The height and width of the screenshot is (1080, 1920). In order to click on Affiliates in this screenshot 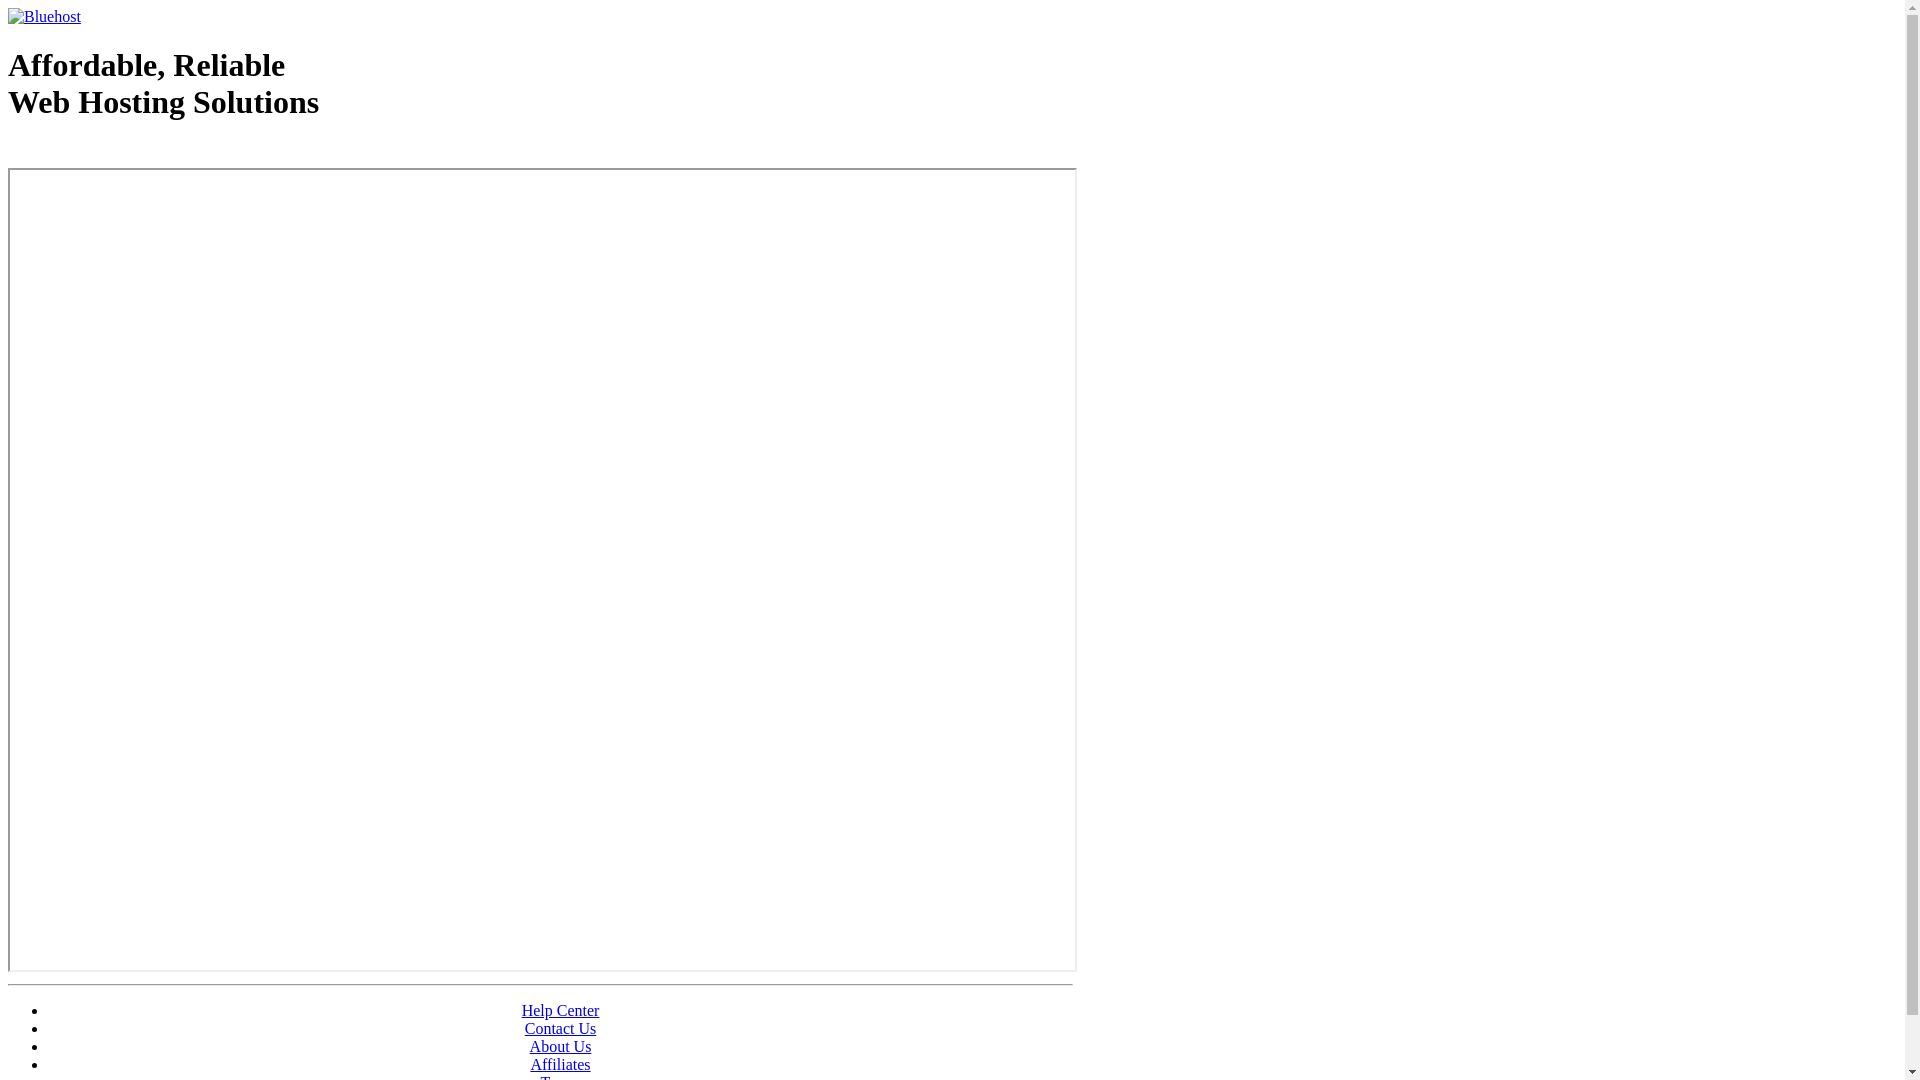, I will do `click(560, 1064)`.